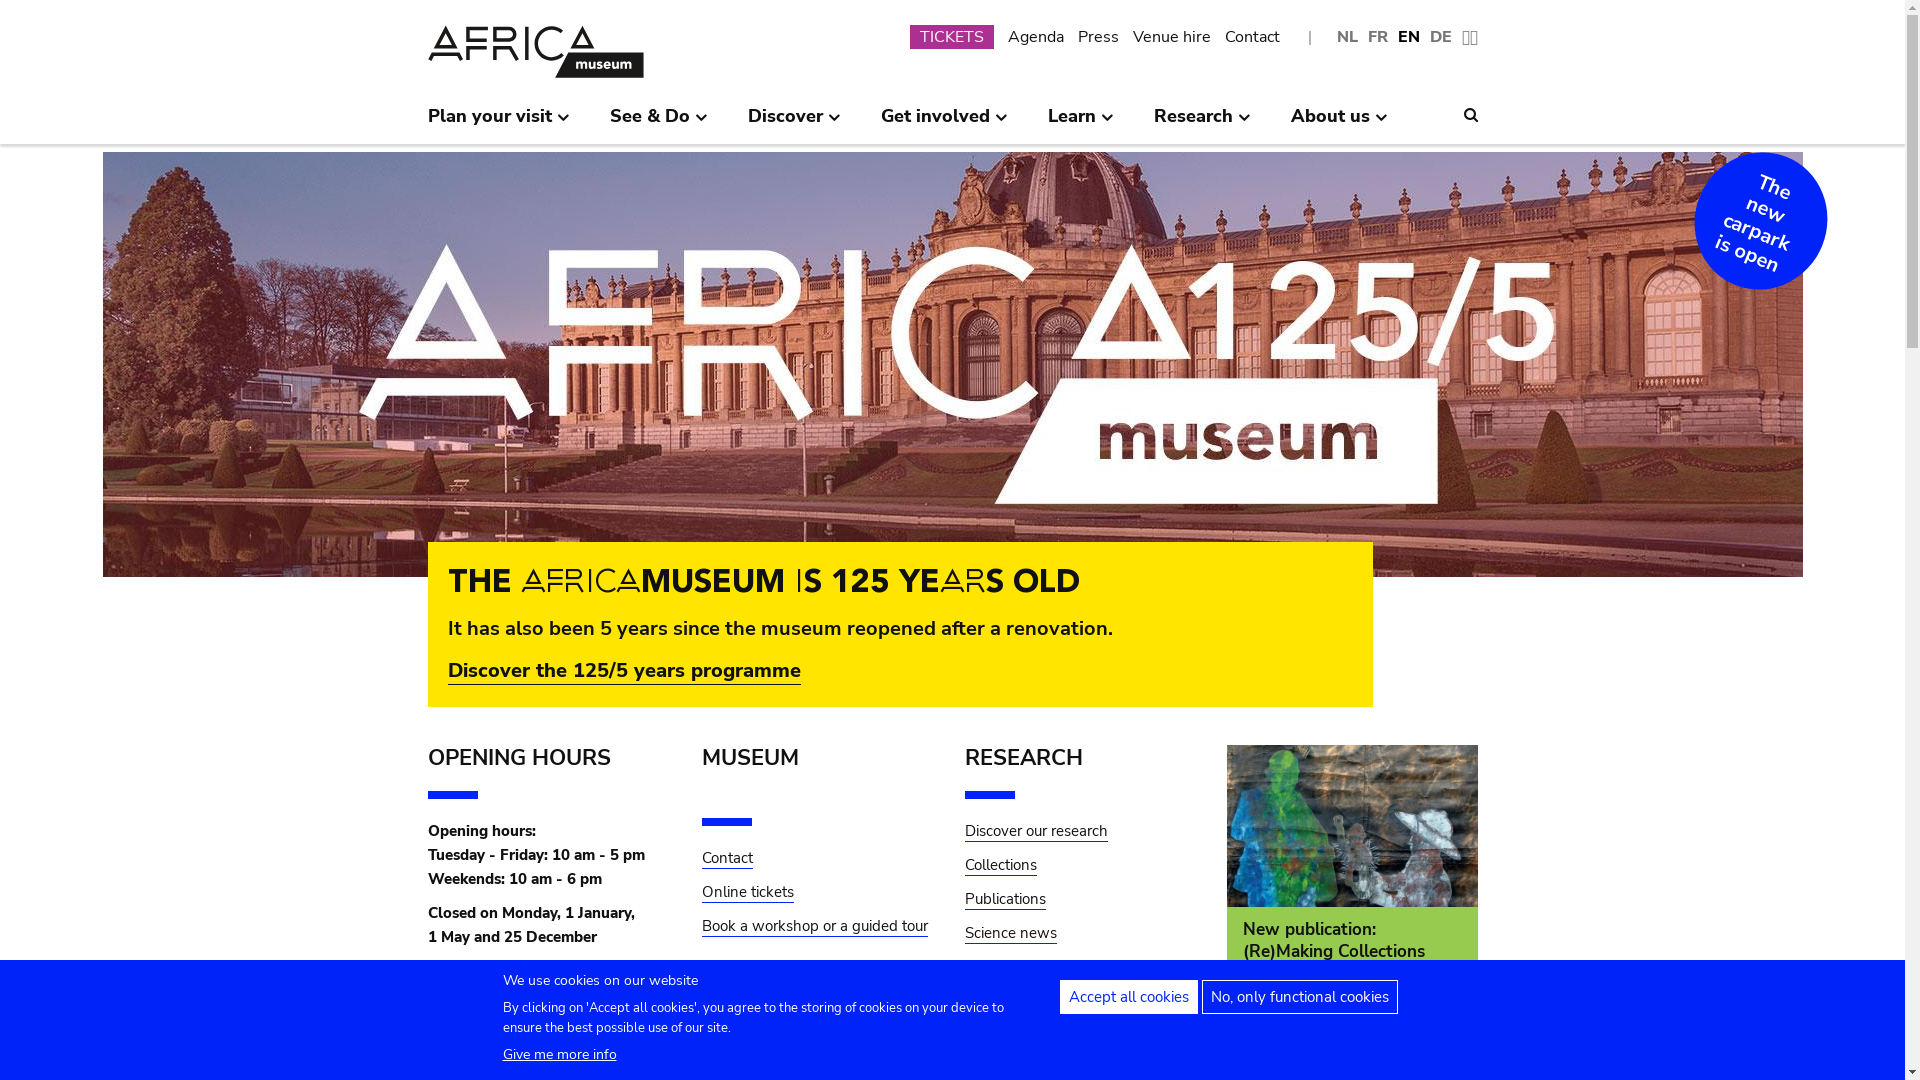 The width and height of the screenshot is (1920, 1080). What do you see at coordinates (1441, 38) in the screenshot?
I see `DE` at bounding box center [1441, 38].